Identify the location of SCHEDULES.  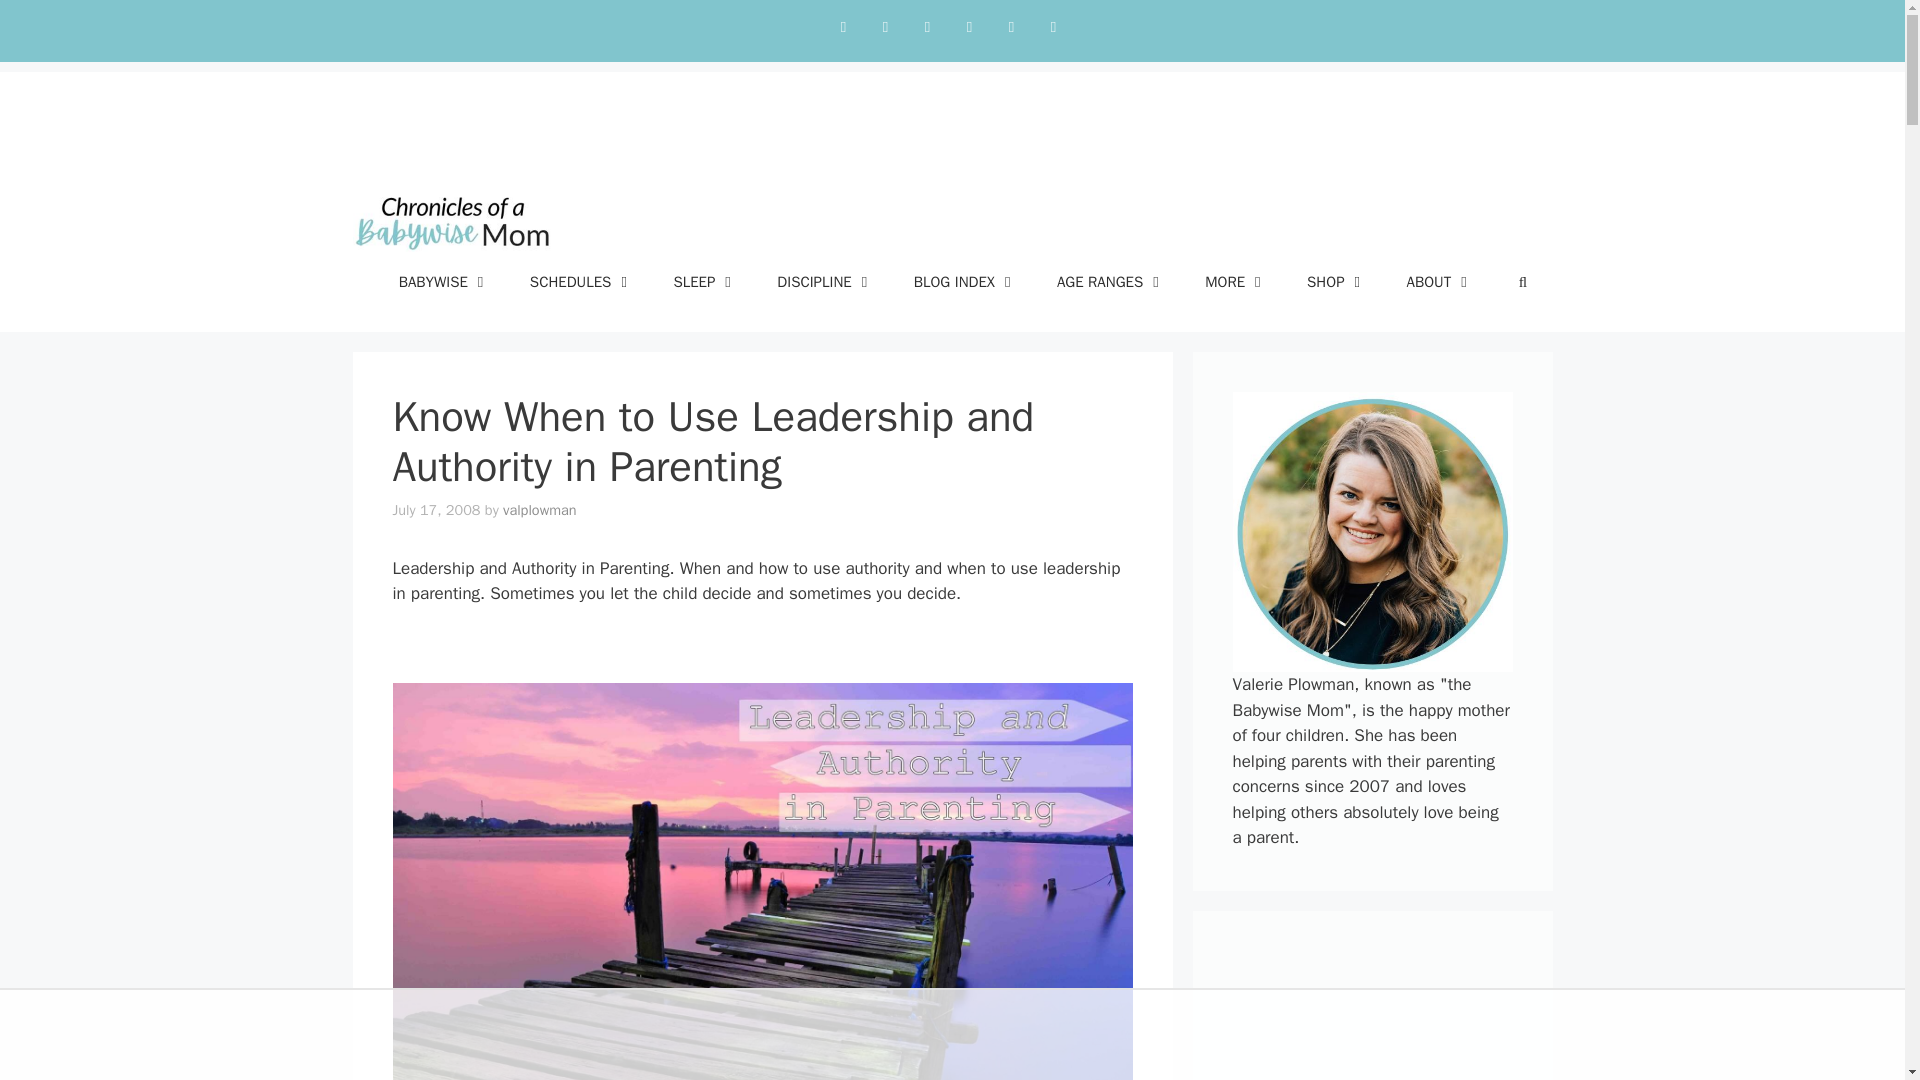
(582, 282).